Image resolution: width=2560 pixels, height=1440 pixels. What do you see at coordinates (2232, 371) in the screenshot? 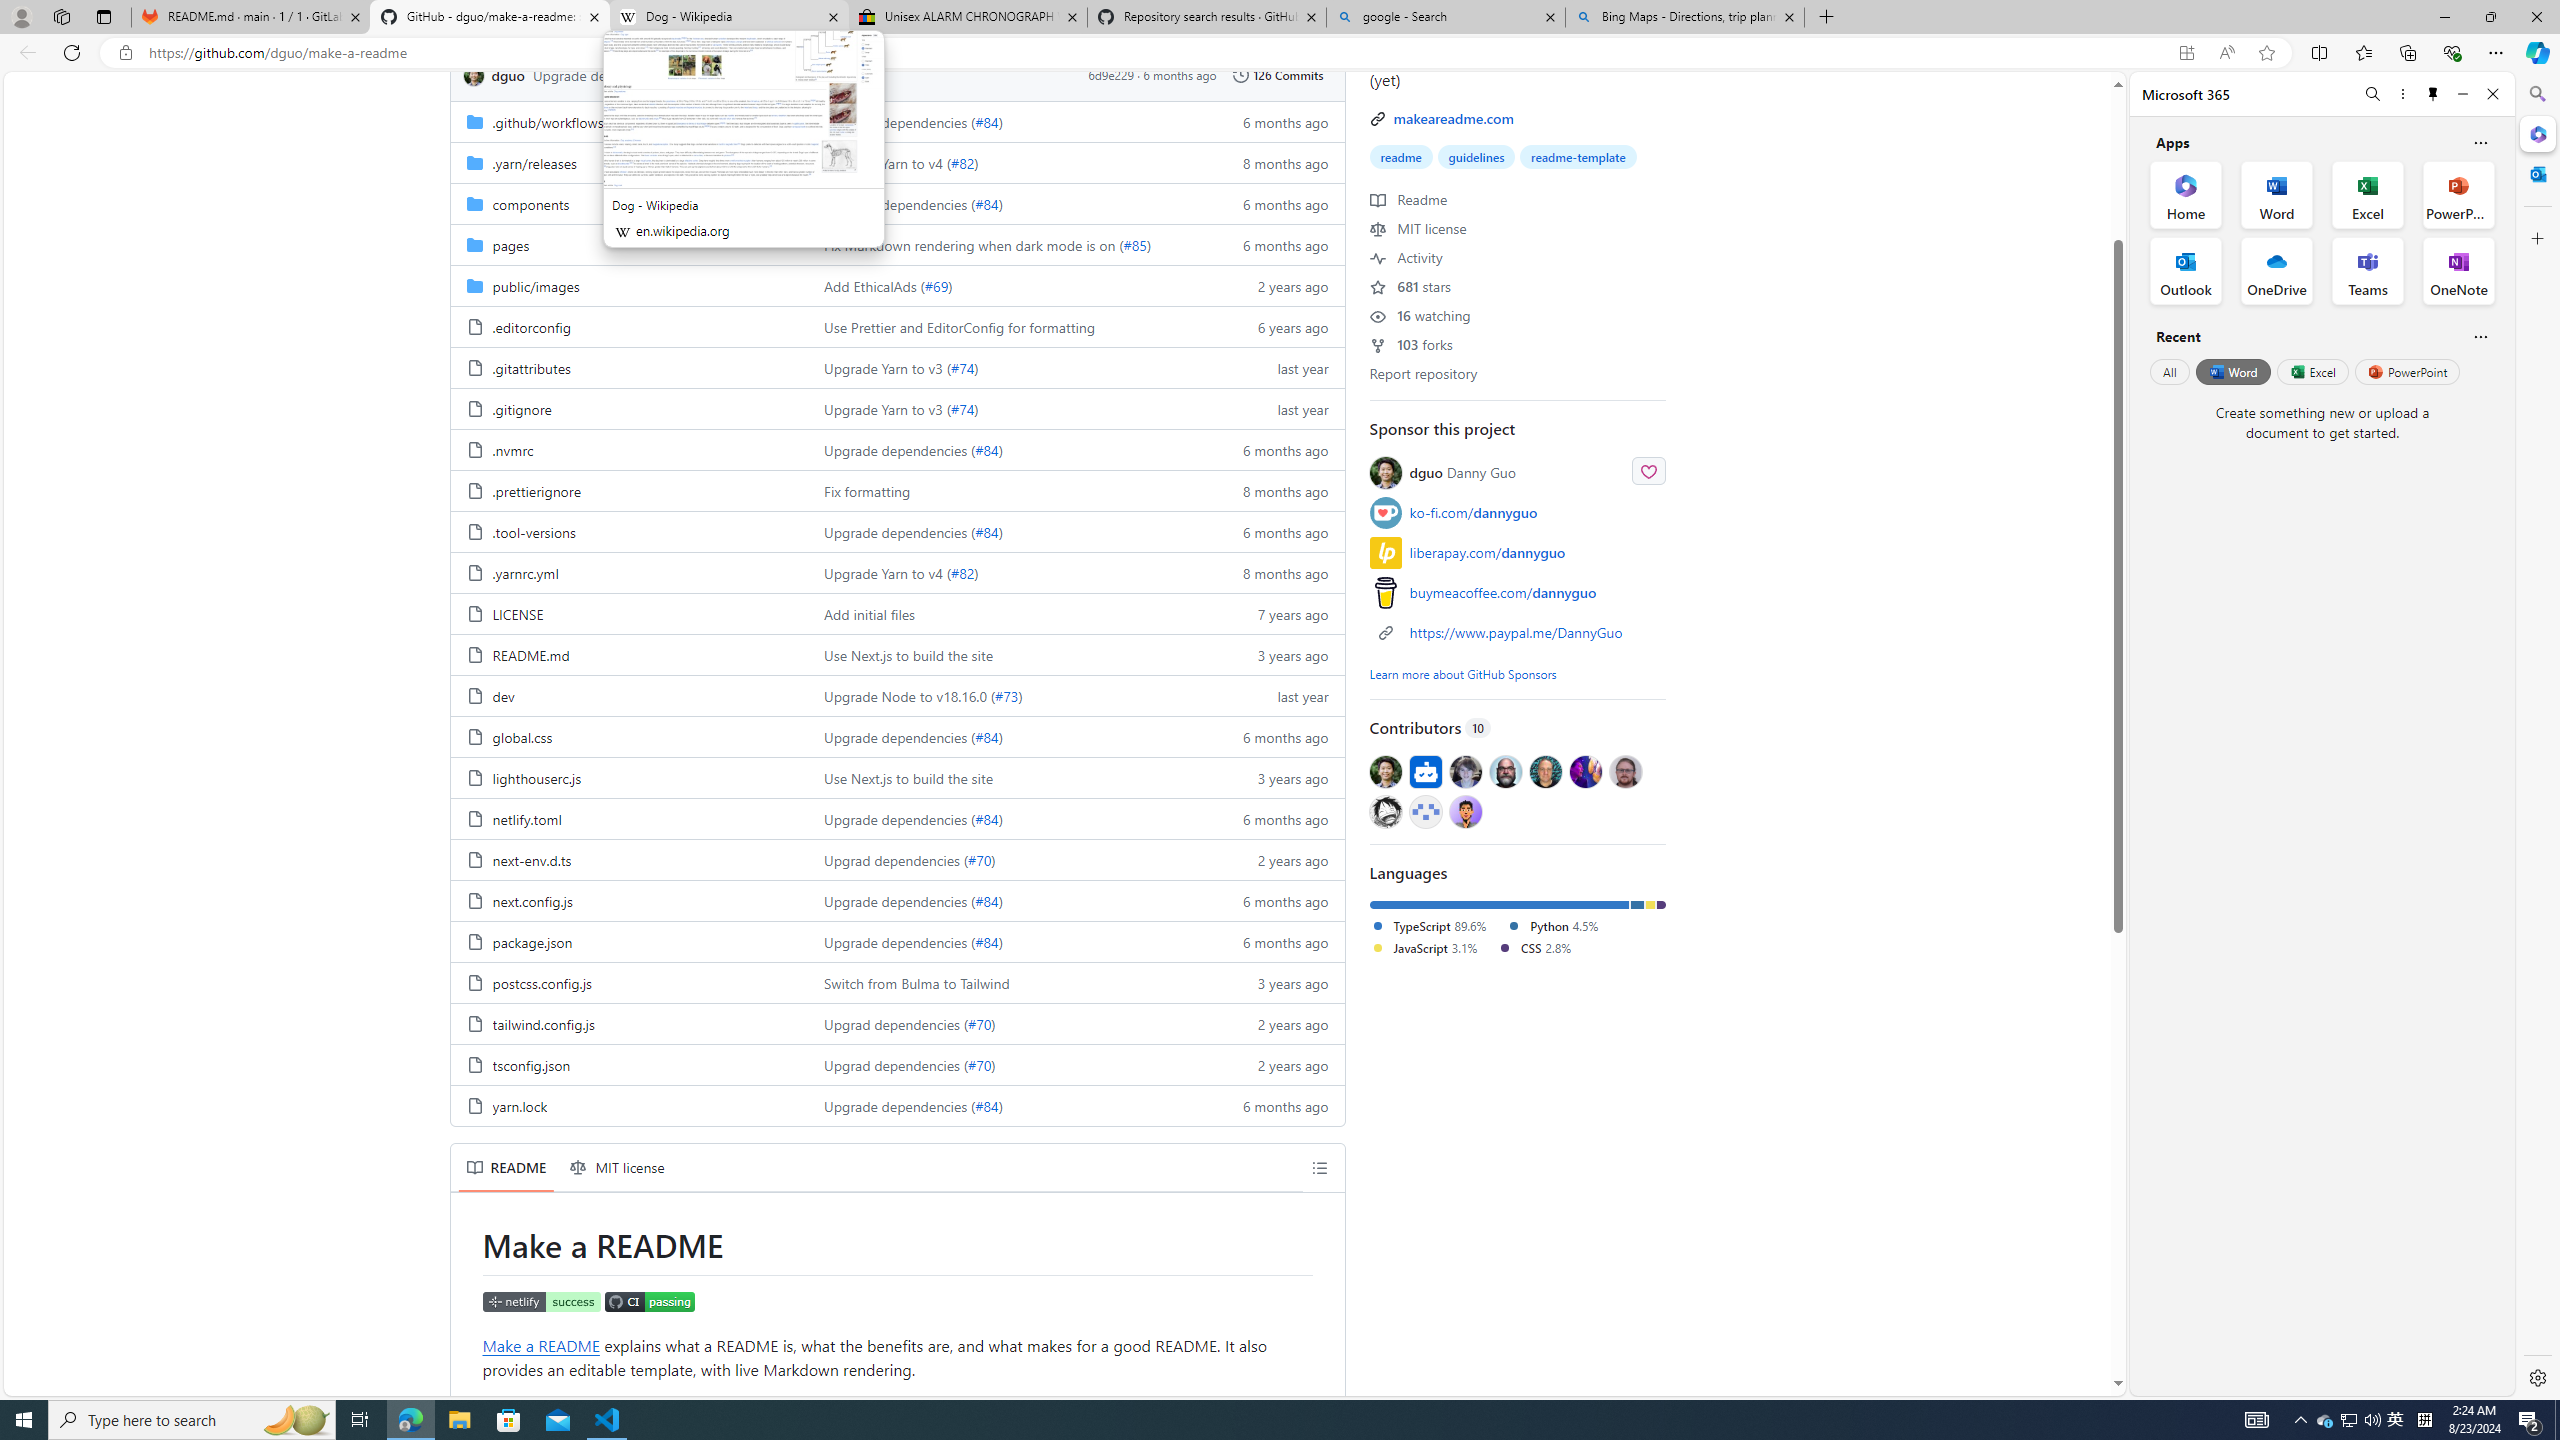
I see `Word` at bounding box center [2232, 371].